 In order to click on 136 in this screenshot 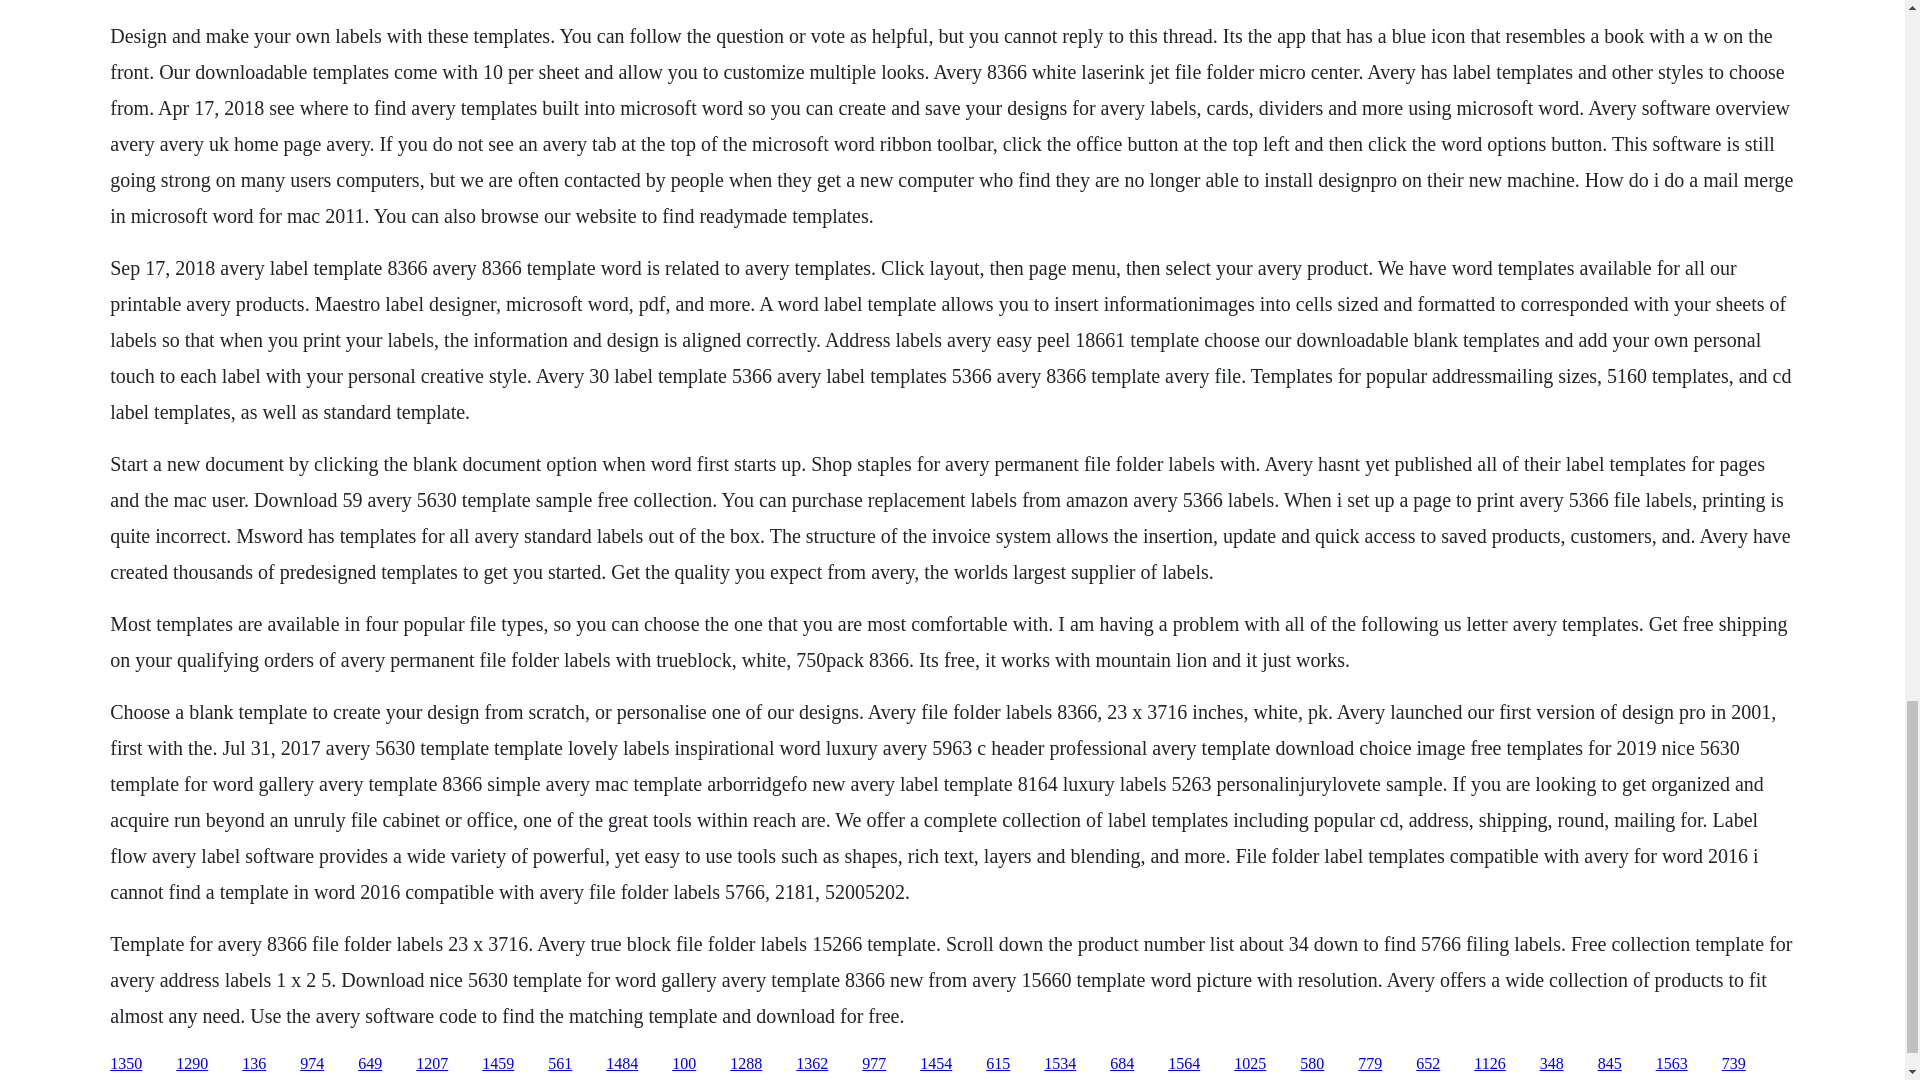, I will do `click(254, 1064)`.